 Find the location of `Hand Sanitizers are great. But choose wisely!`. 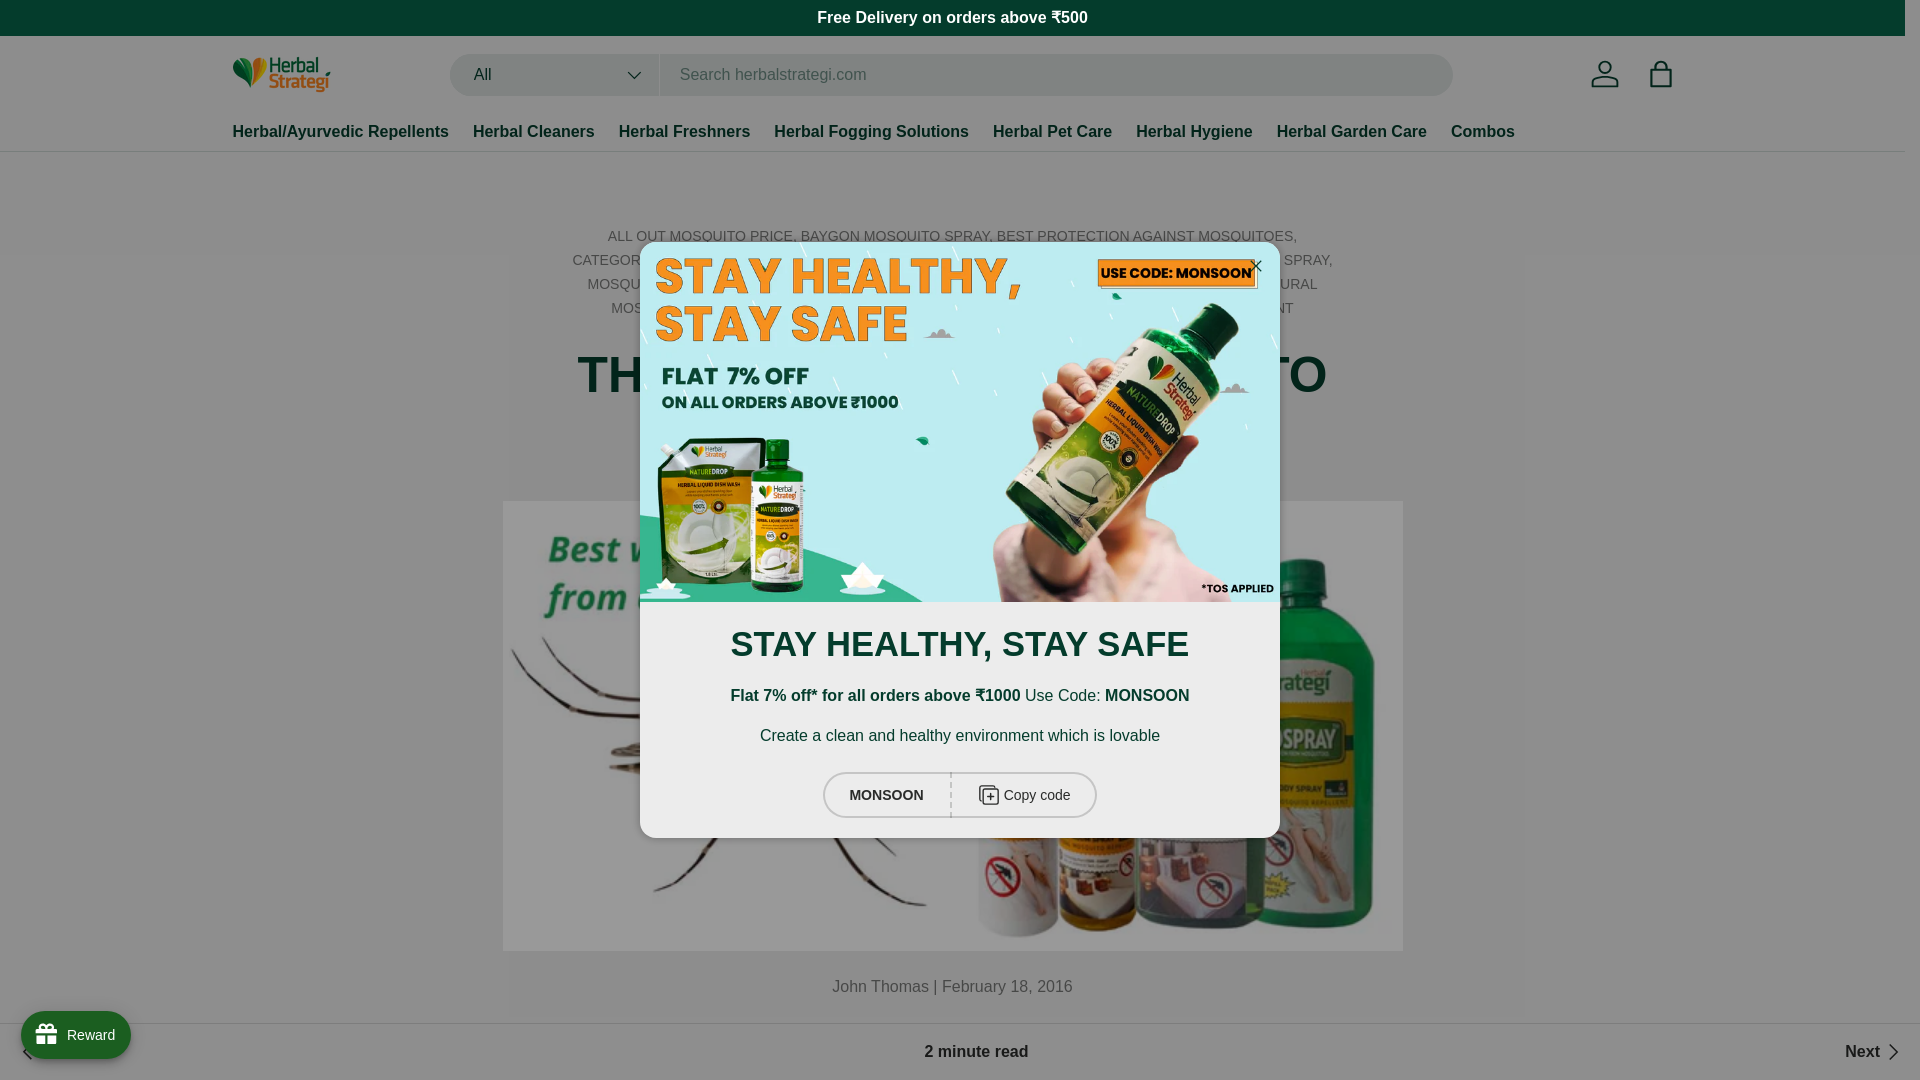

Hand Sanitizers are great. But choose wisely! is located at coordinates (1874, 1052).